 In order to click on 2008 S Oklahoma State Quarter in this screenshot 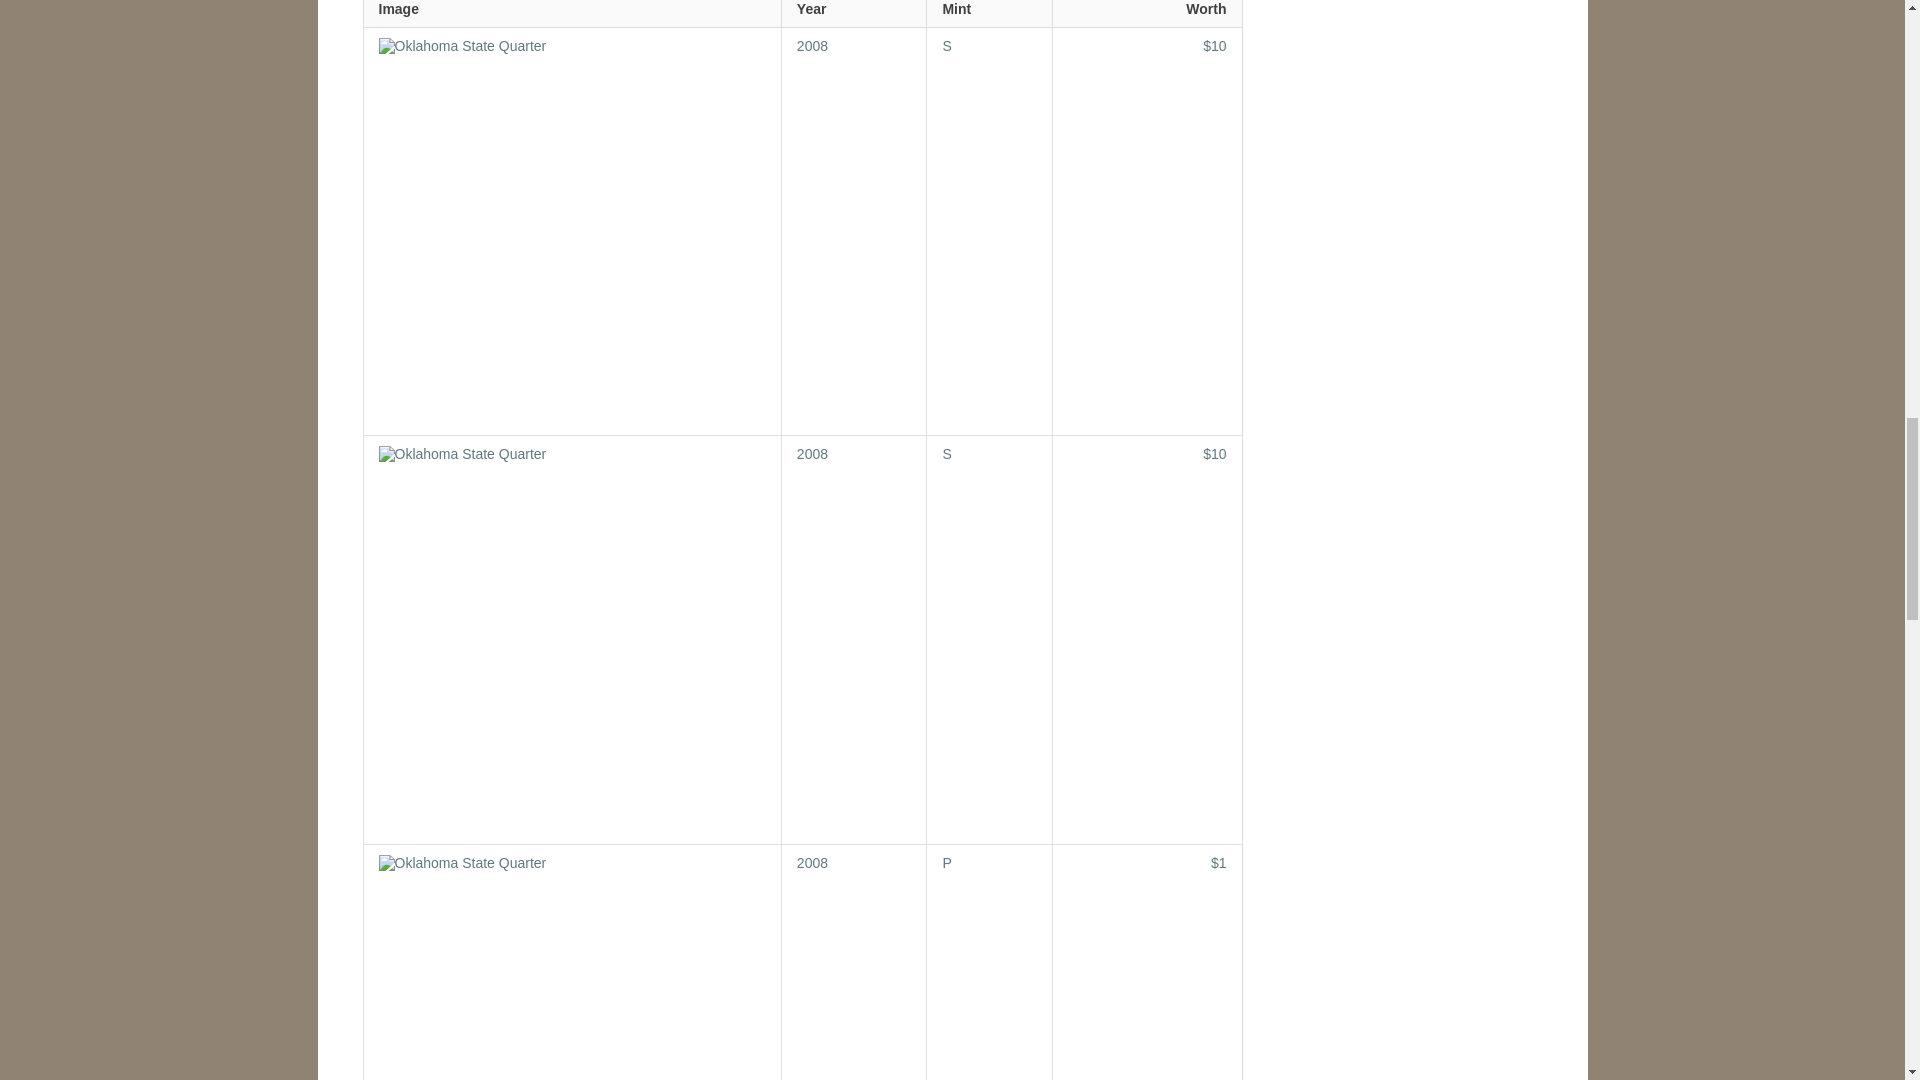, I will do `click(946, 454)`.